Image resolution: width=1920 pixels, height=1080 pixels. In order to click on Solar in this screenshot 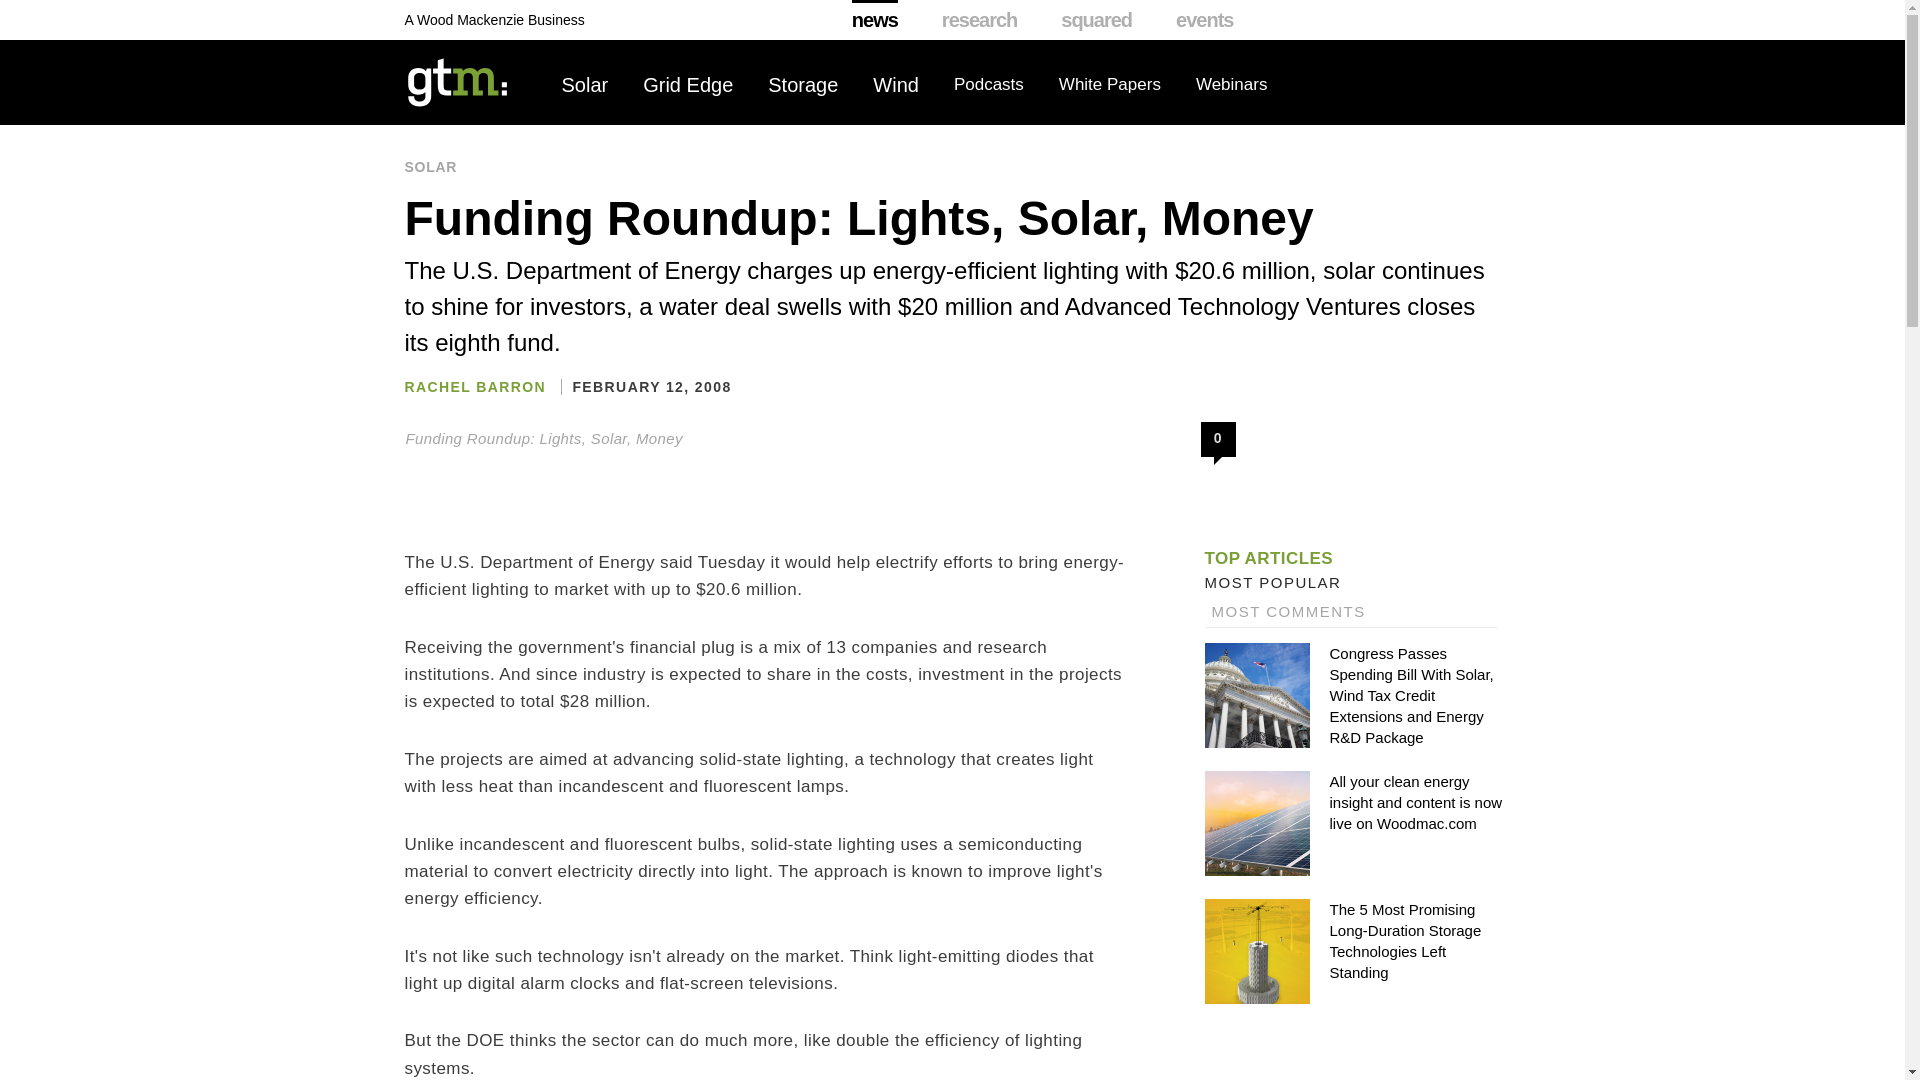, I will do `click(585, 85)`.